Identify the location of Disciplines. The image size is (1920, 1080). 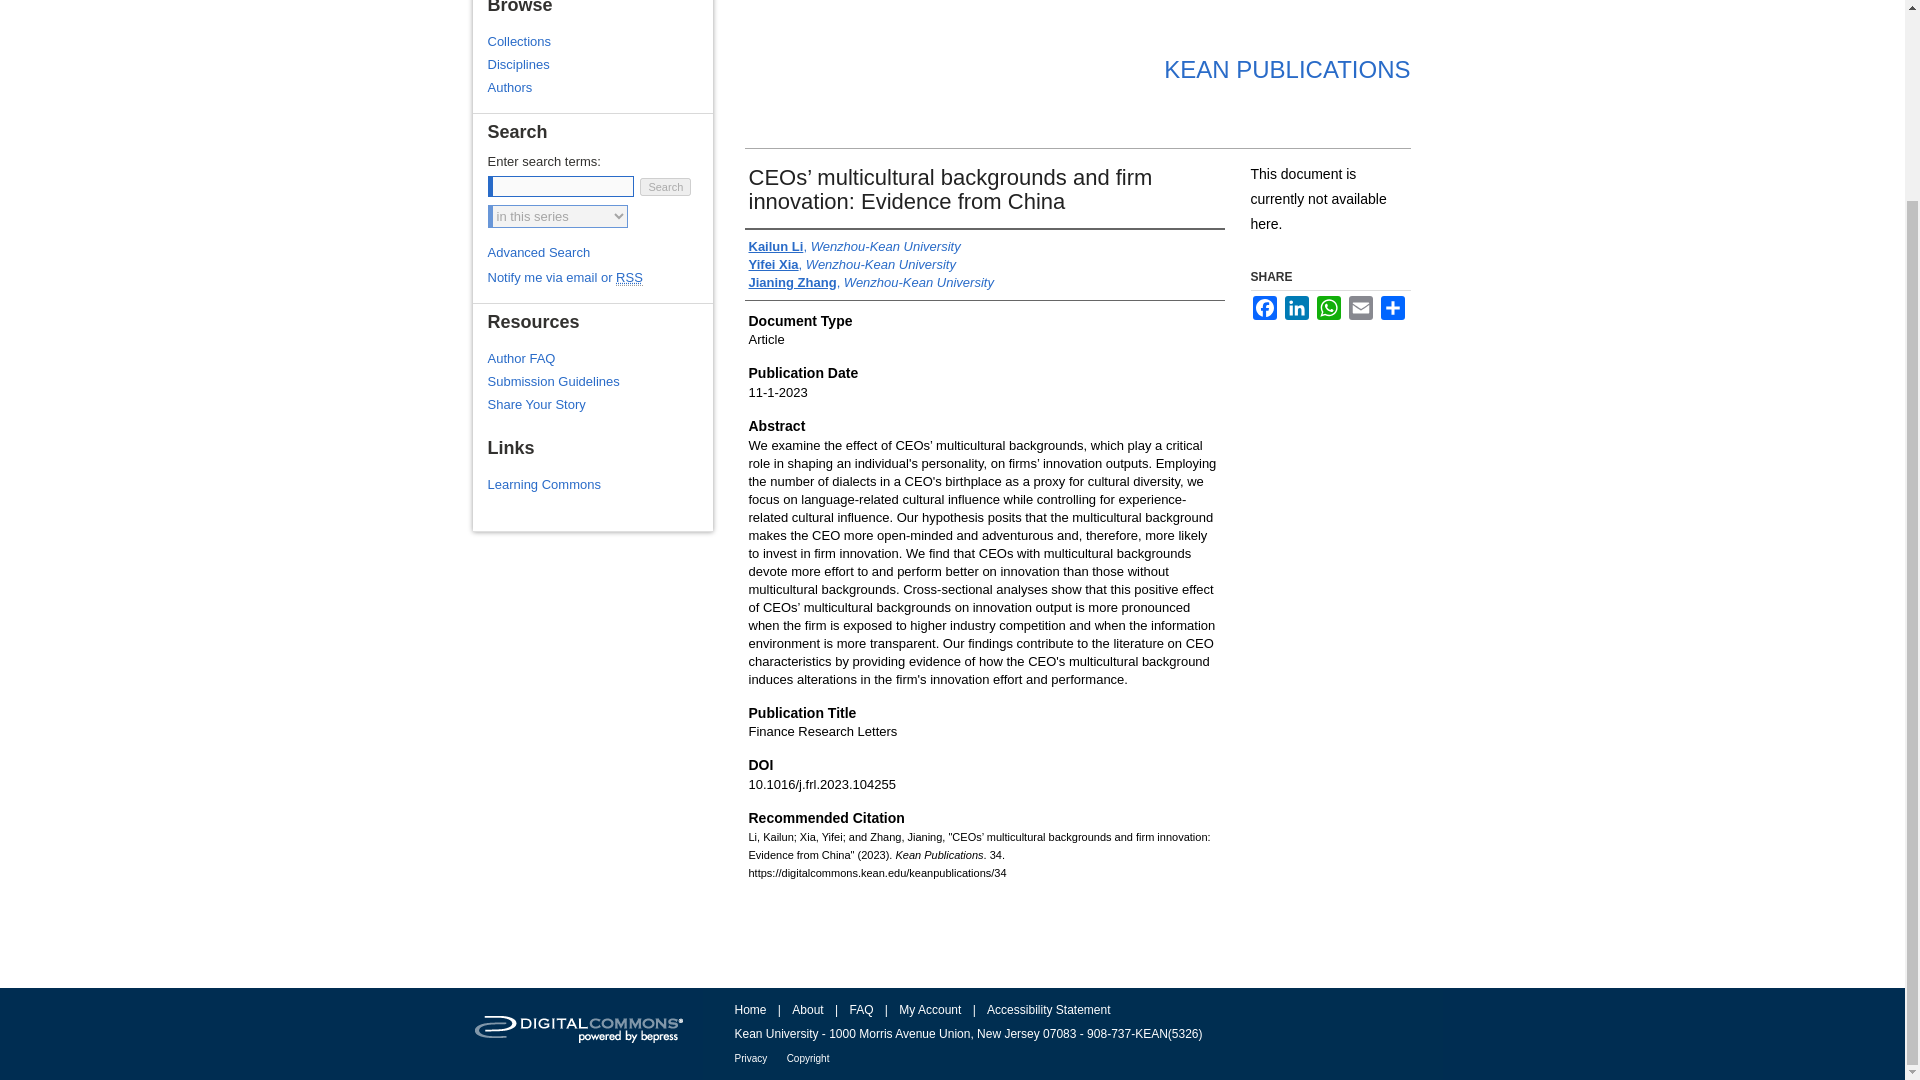
(600, 64).